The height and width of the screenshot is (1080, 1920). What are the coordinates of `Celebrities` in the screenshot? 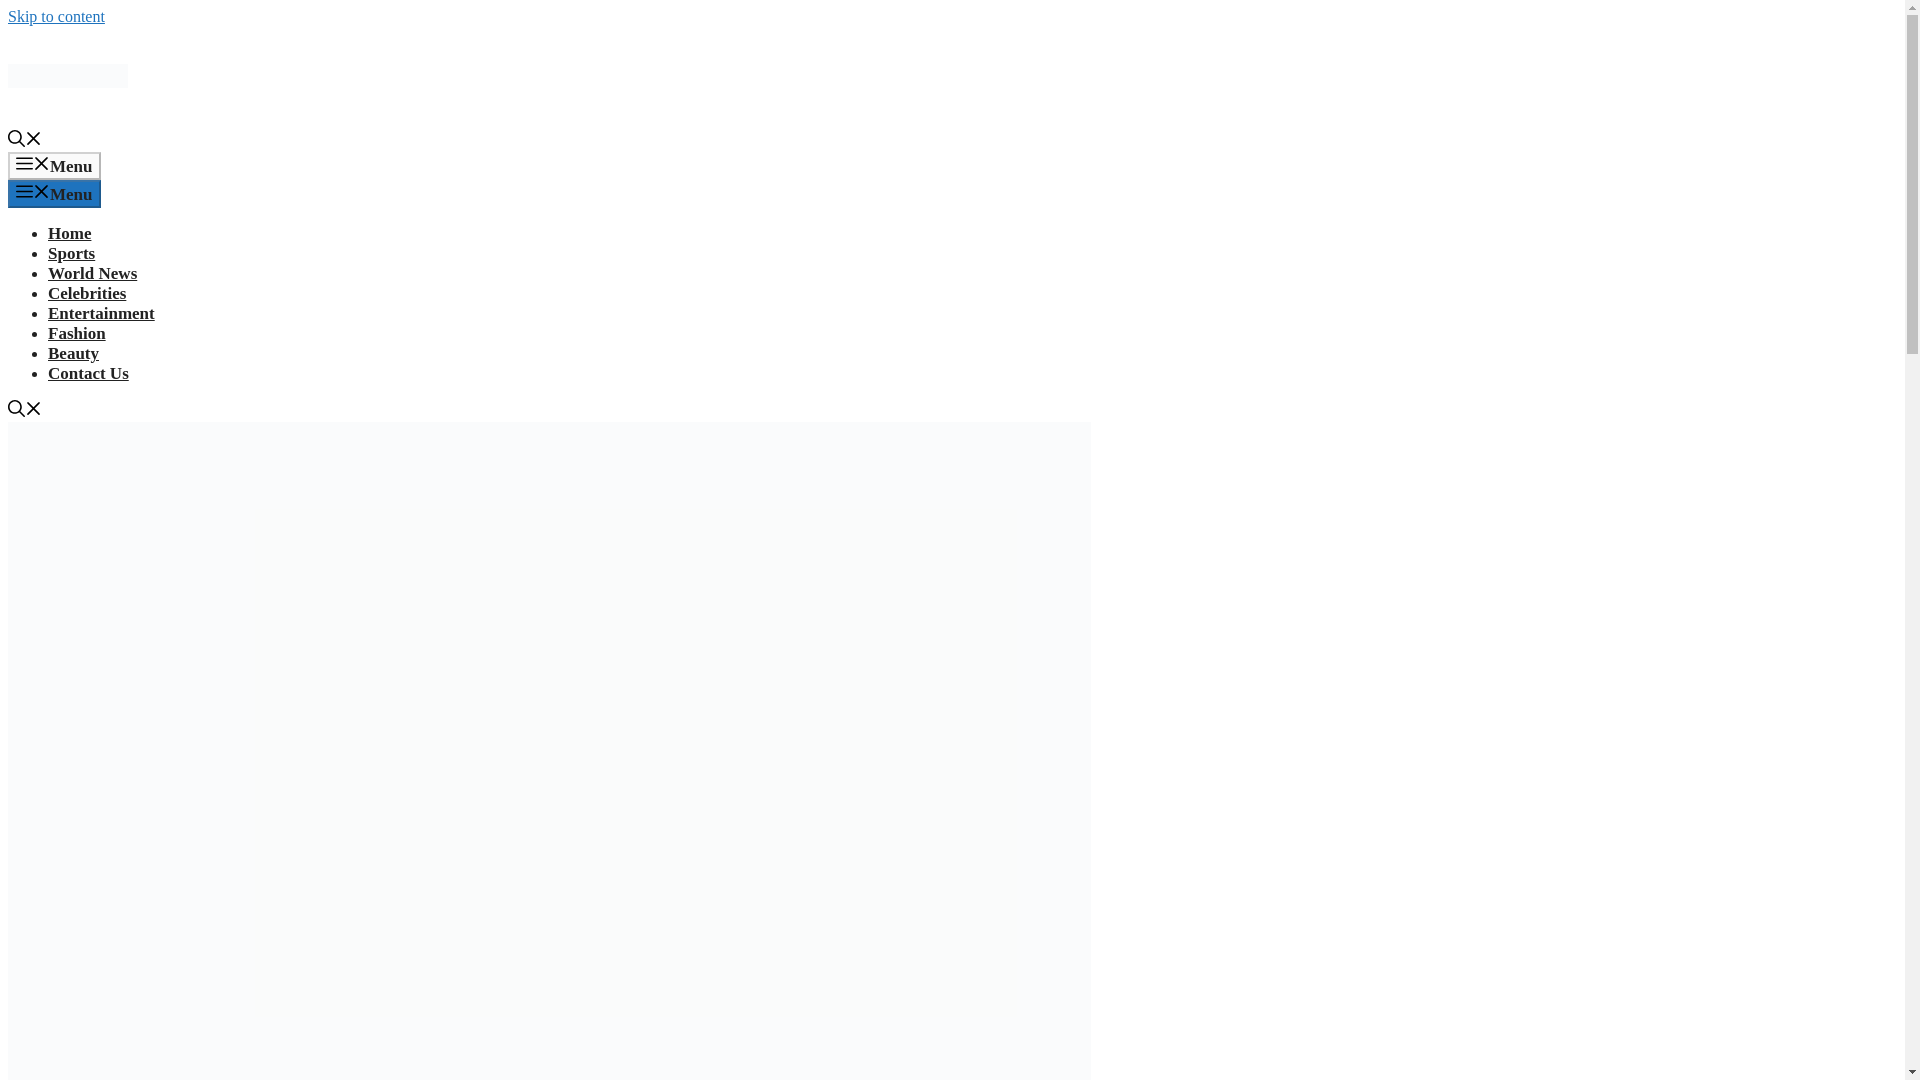 It's located at (87, 294).